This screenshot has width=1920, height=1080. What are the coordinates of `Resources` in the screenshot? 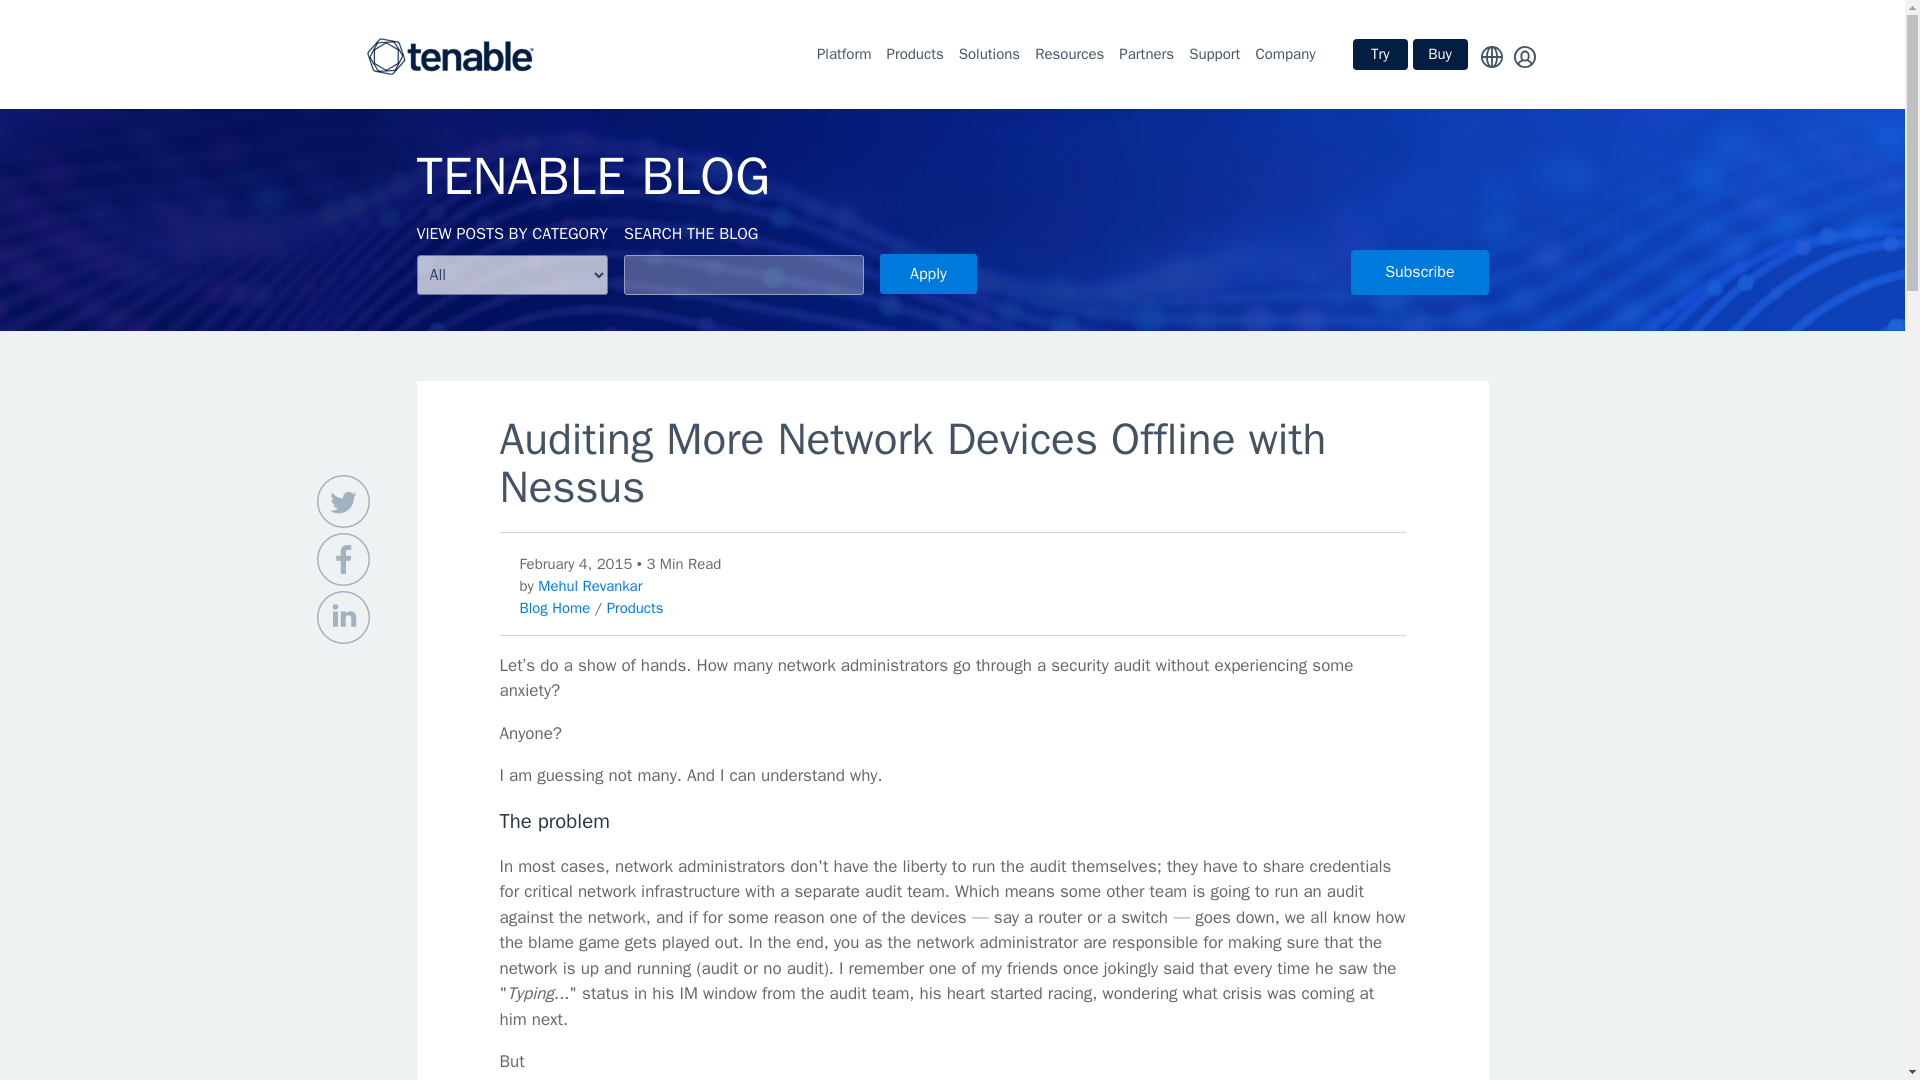 It's located at (1069, 54).